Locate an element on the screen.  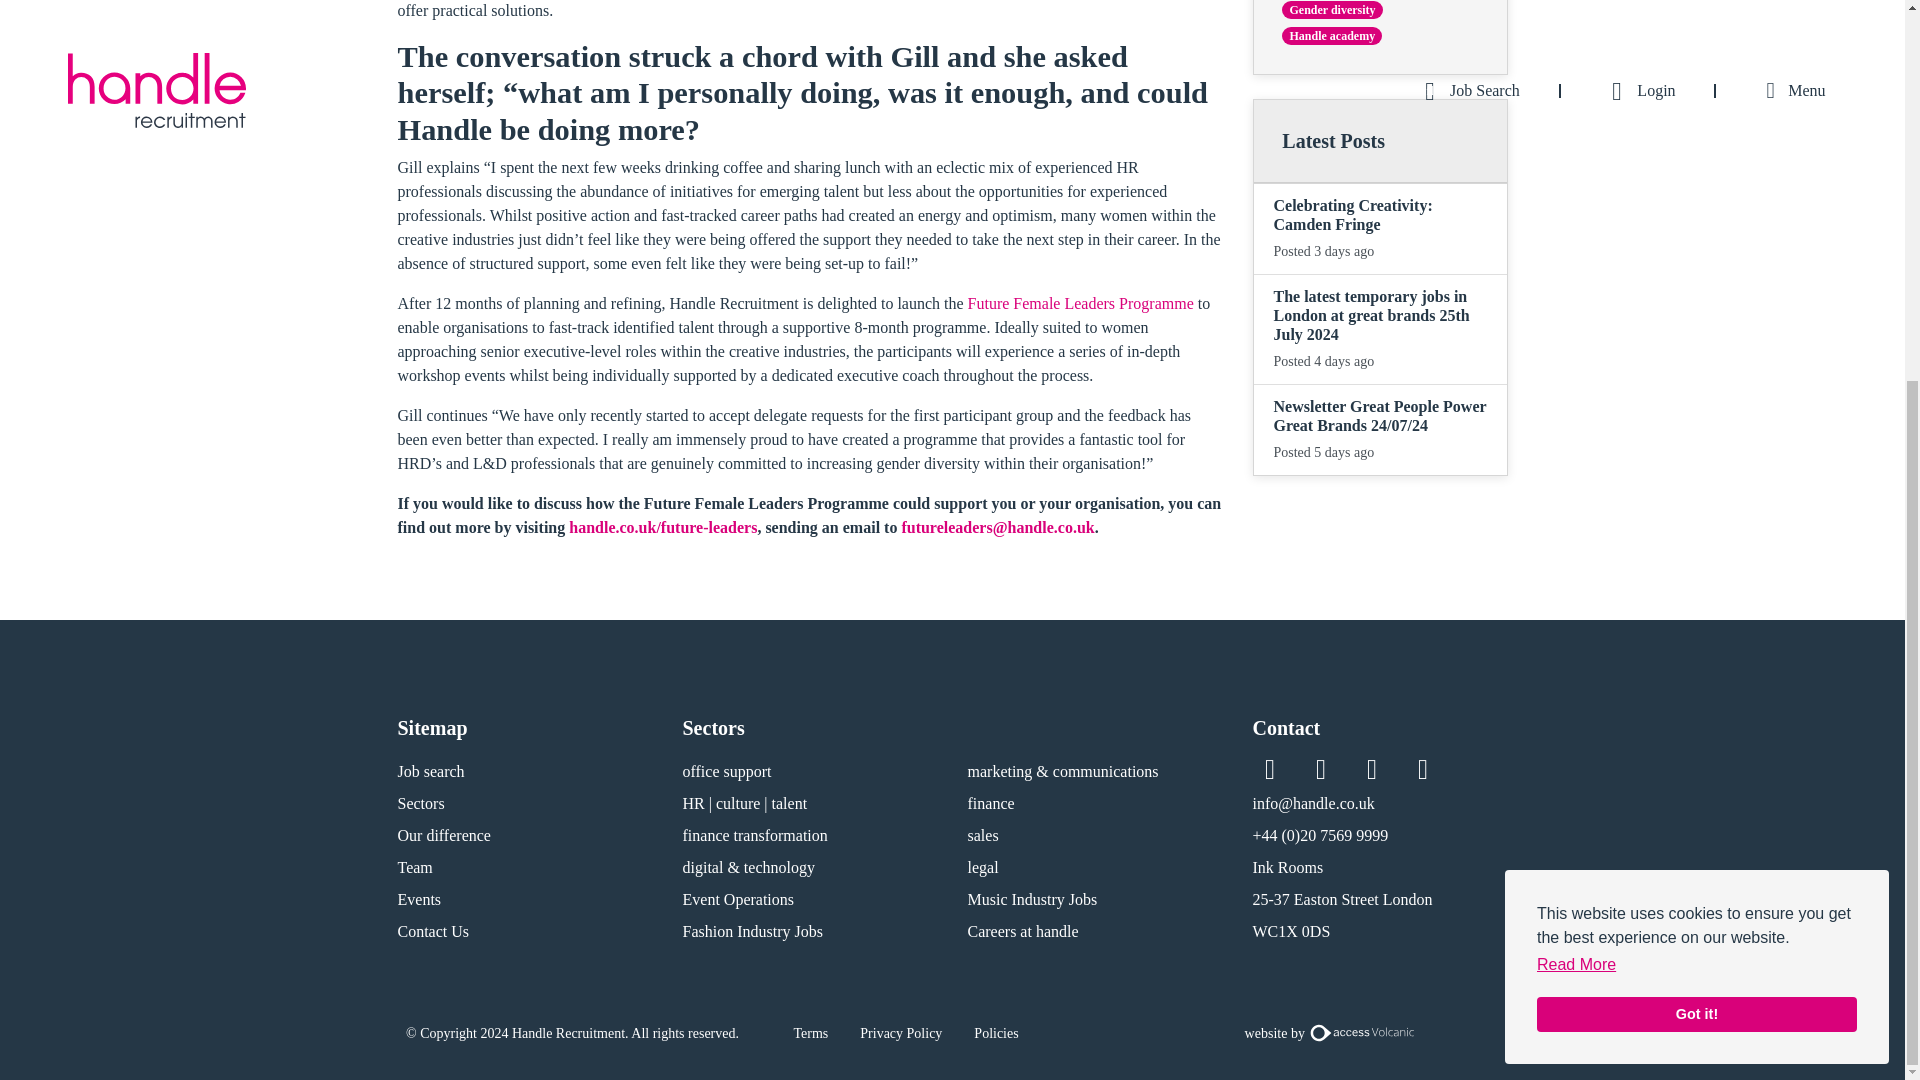
Gender diversity is located at coordinates (1332, 10).